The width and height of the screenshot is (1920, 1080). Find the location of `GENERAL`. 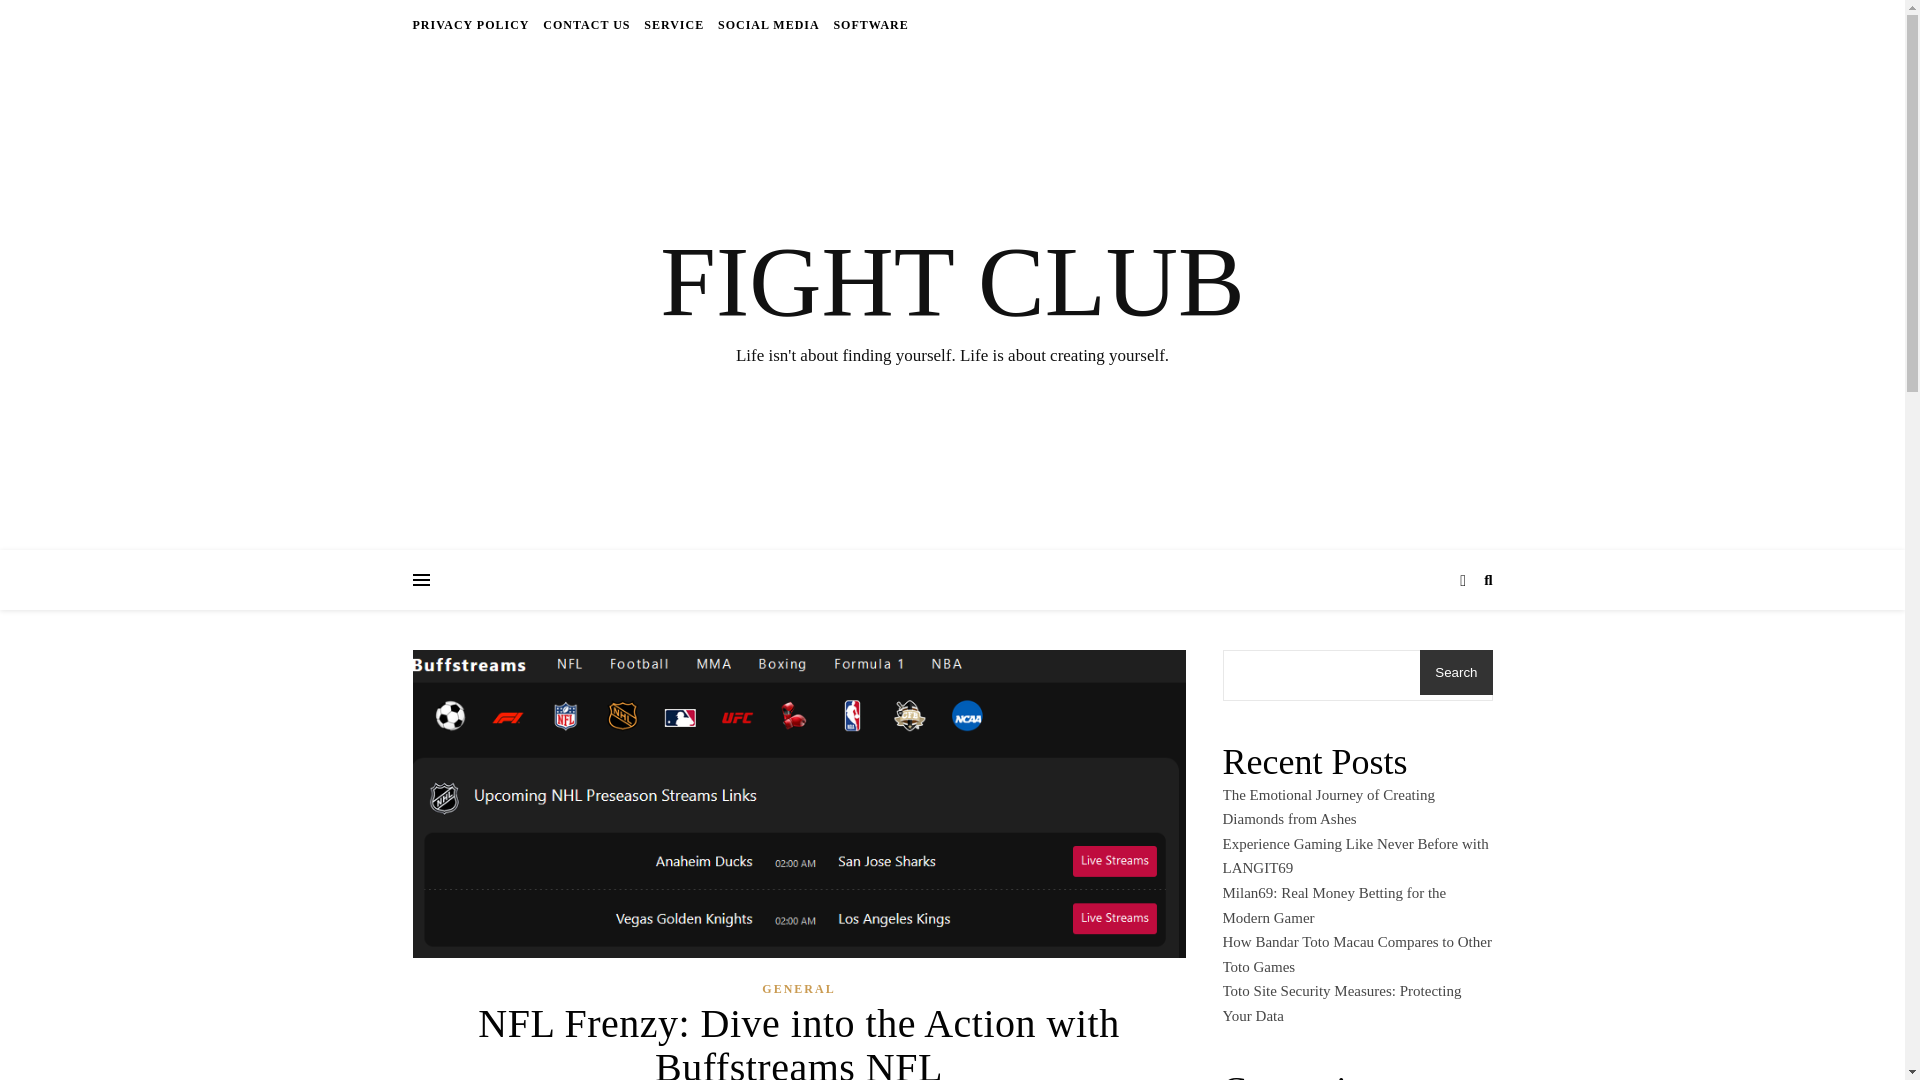

GENERAL is located at coordinates (798, 990).